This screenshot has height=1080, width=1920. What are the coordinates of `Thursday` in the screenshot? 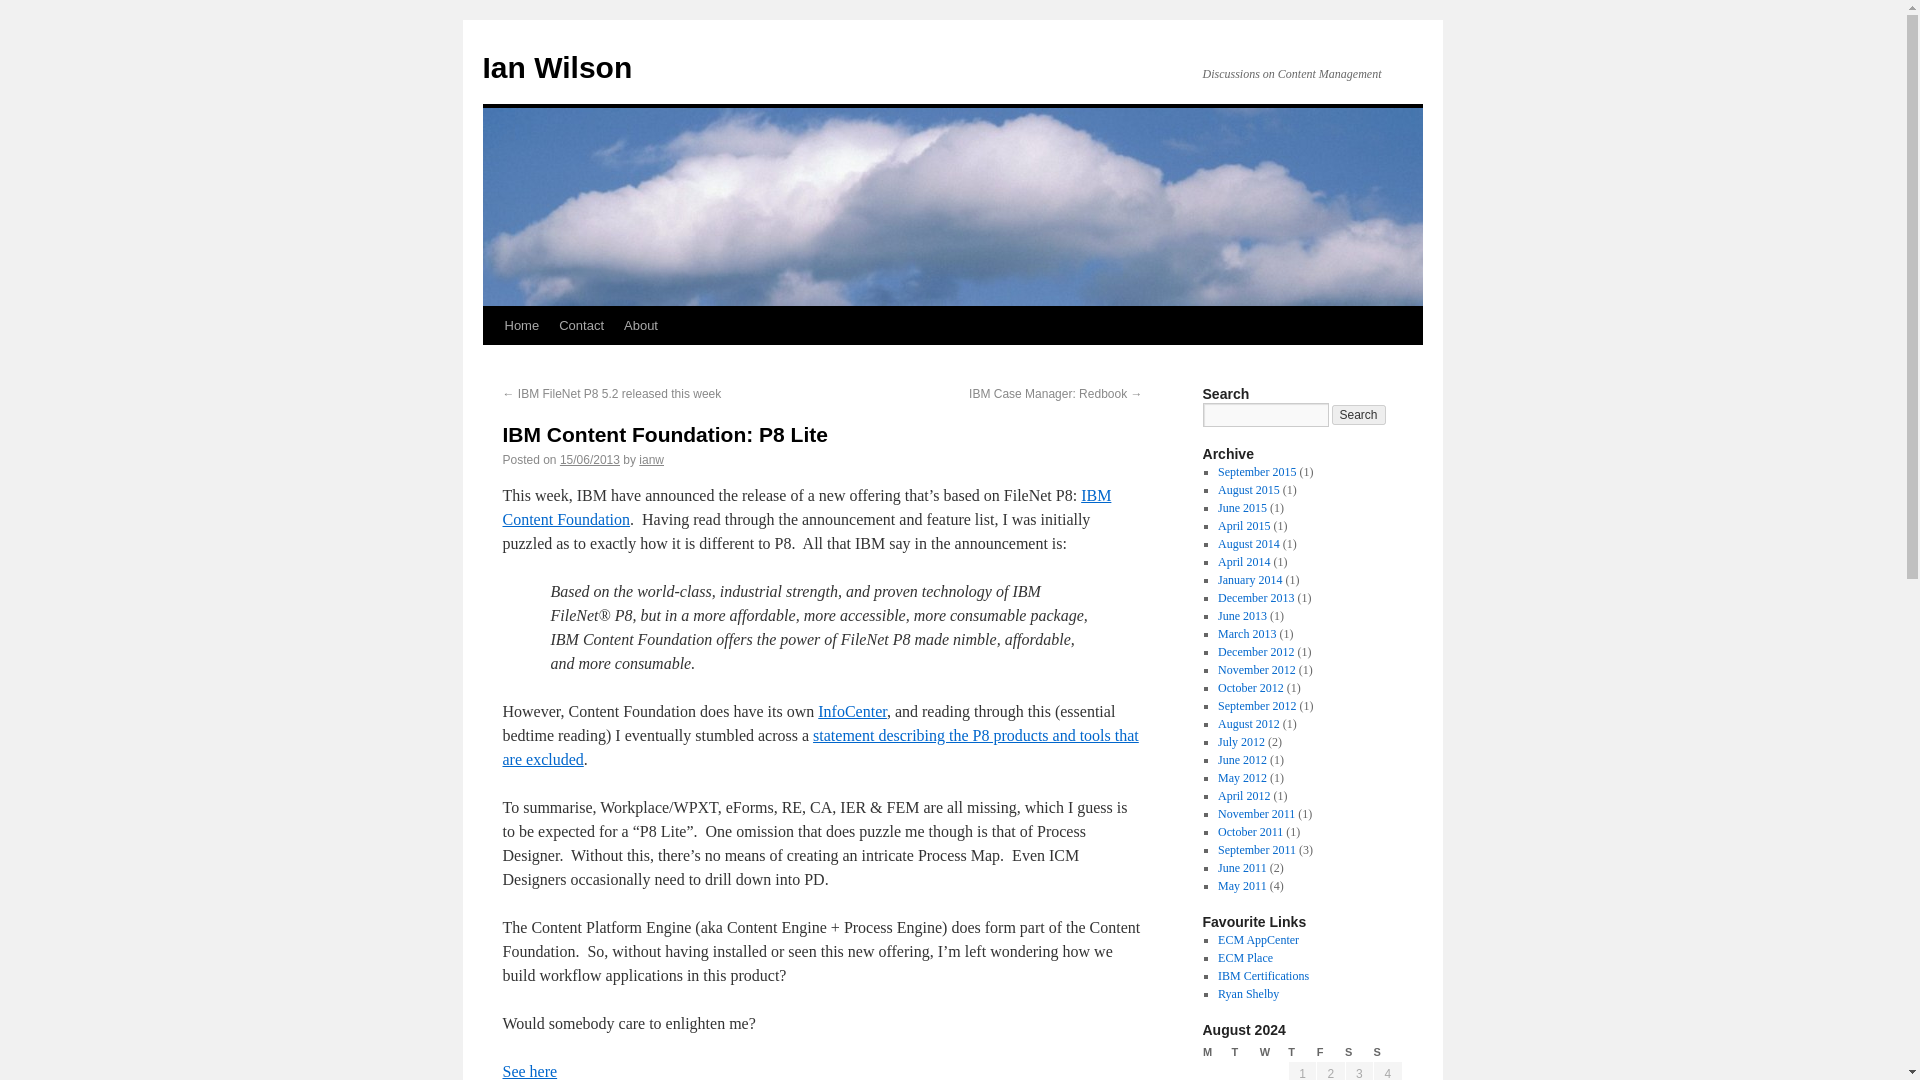 It's located at (1302, 1052).